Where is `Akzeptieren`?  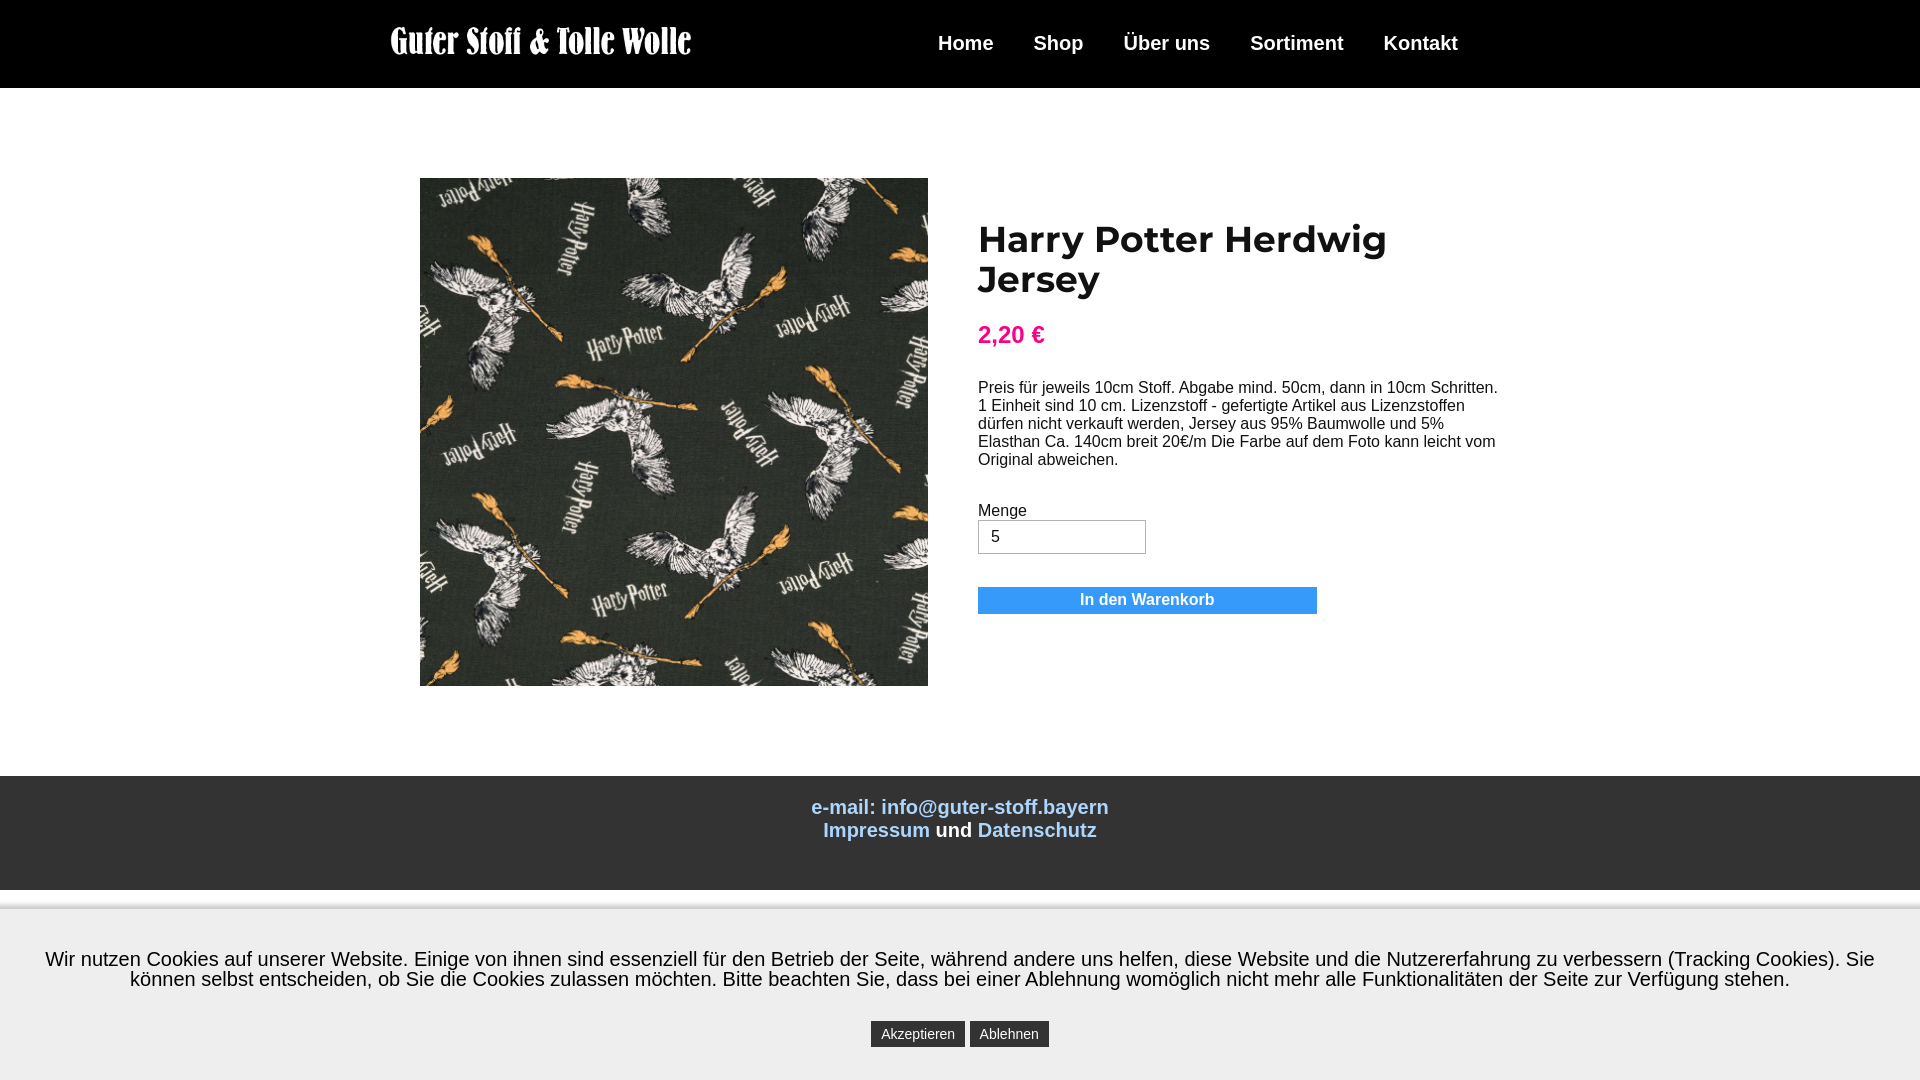
Akzeptieren is located at coordinates (918, 1034).